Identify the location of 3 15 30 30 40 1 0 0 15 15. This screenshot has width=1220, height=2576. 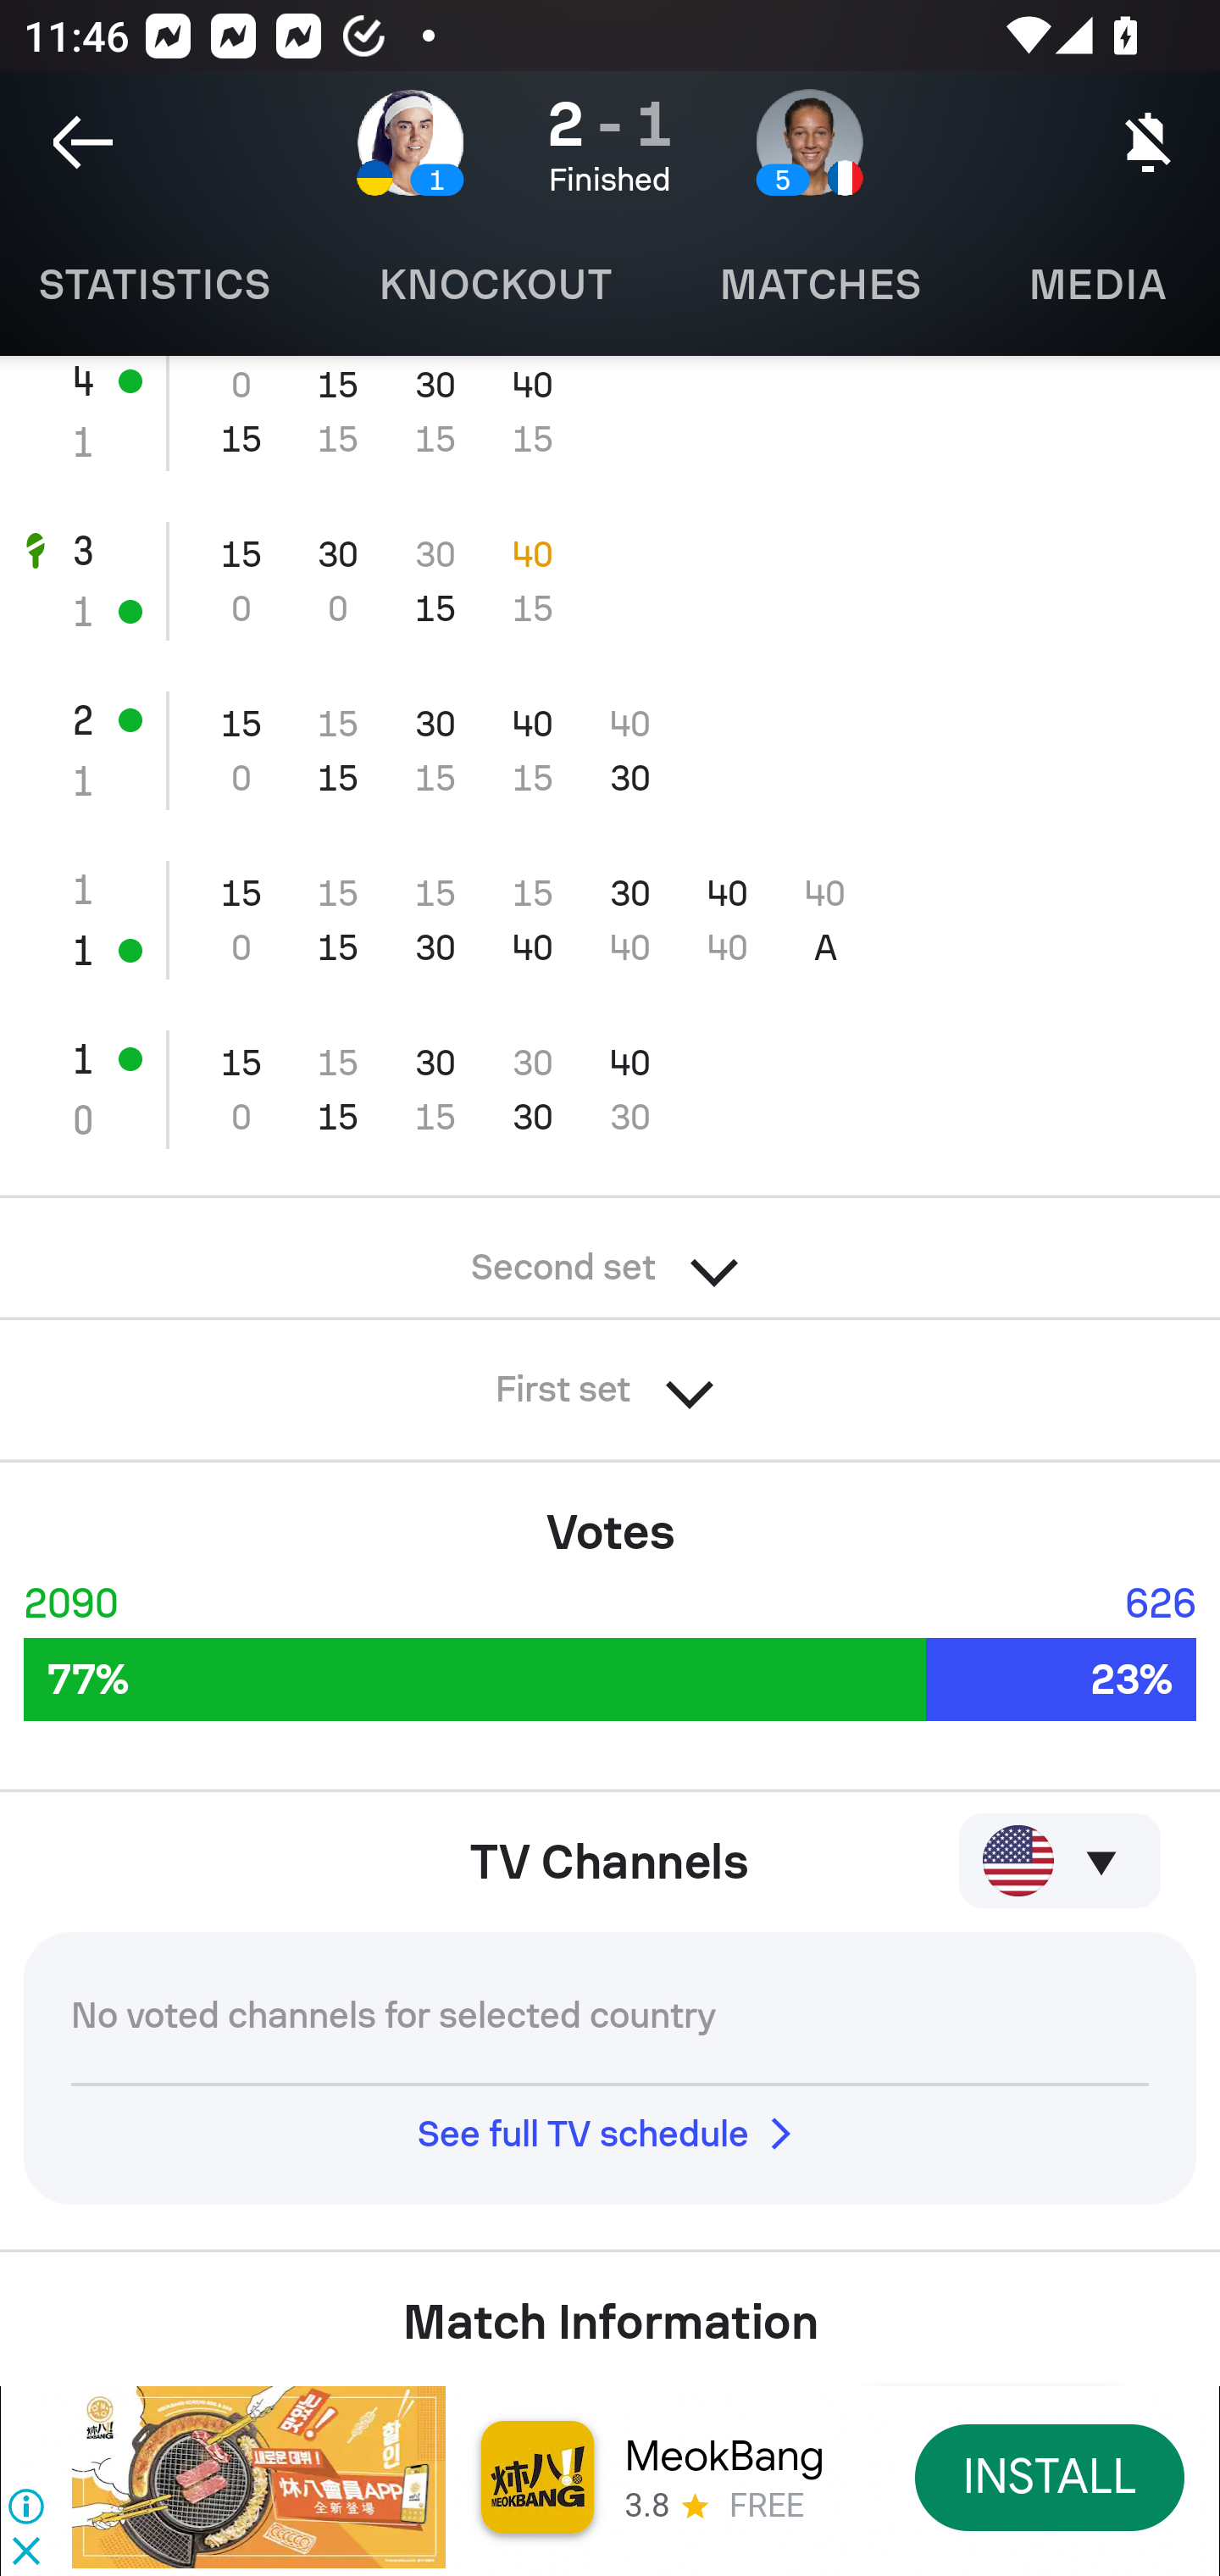
(610, 581).